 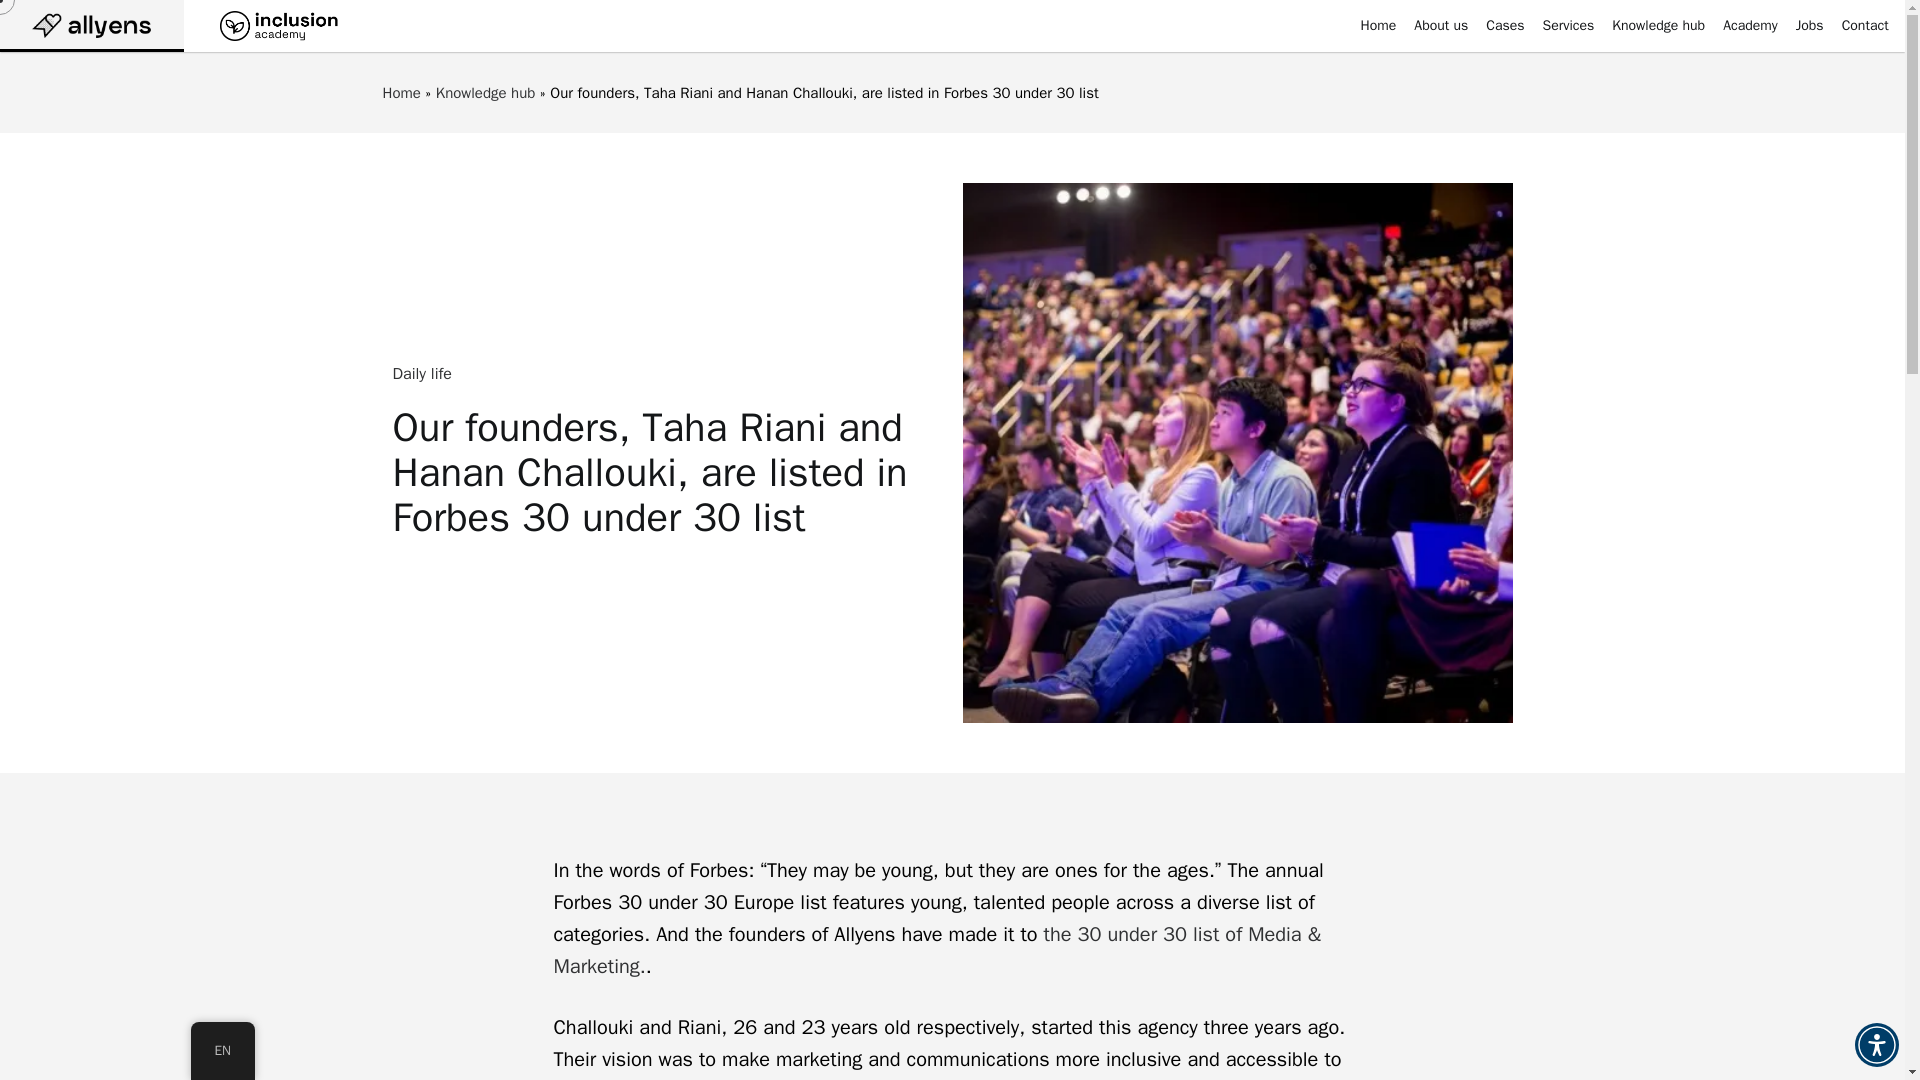 What do you see at coordinates (1750, 28) in the screenshot?
I see `Academy` at bounding box center [1750, 28].